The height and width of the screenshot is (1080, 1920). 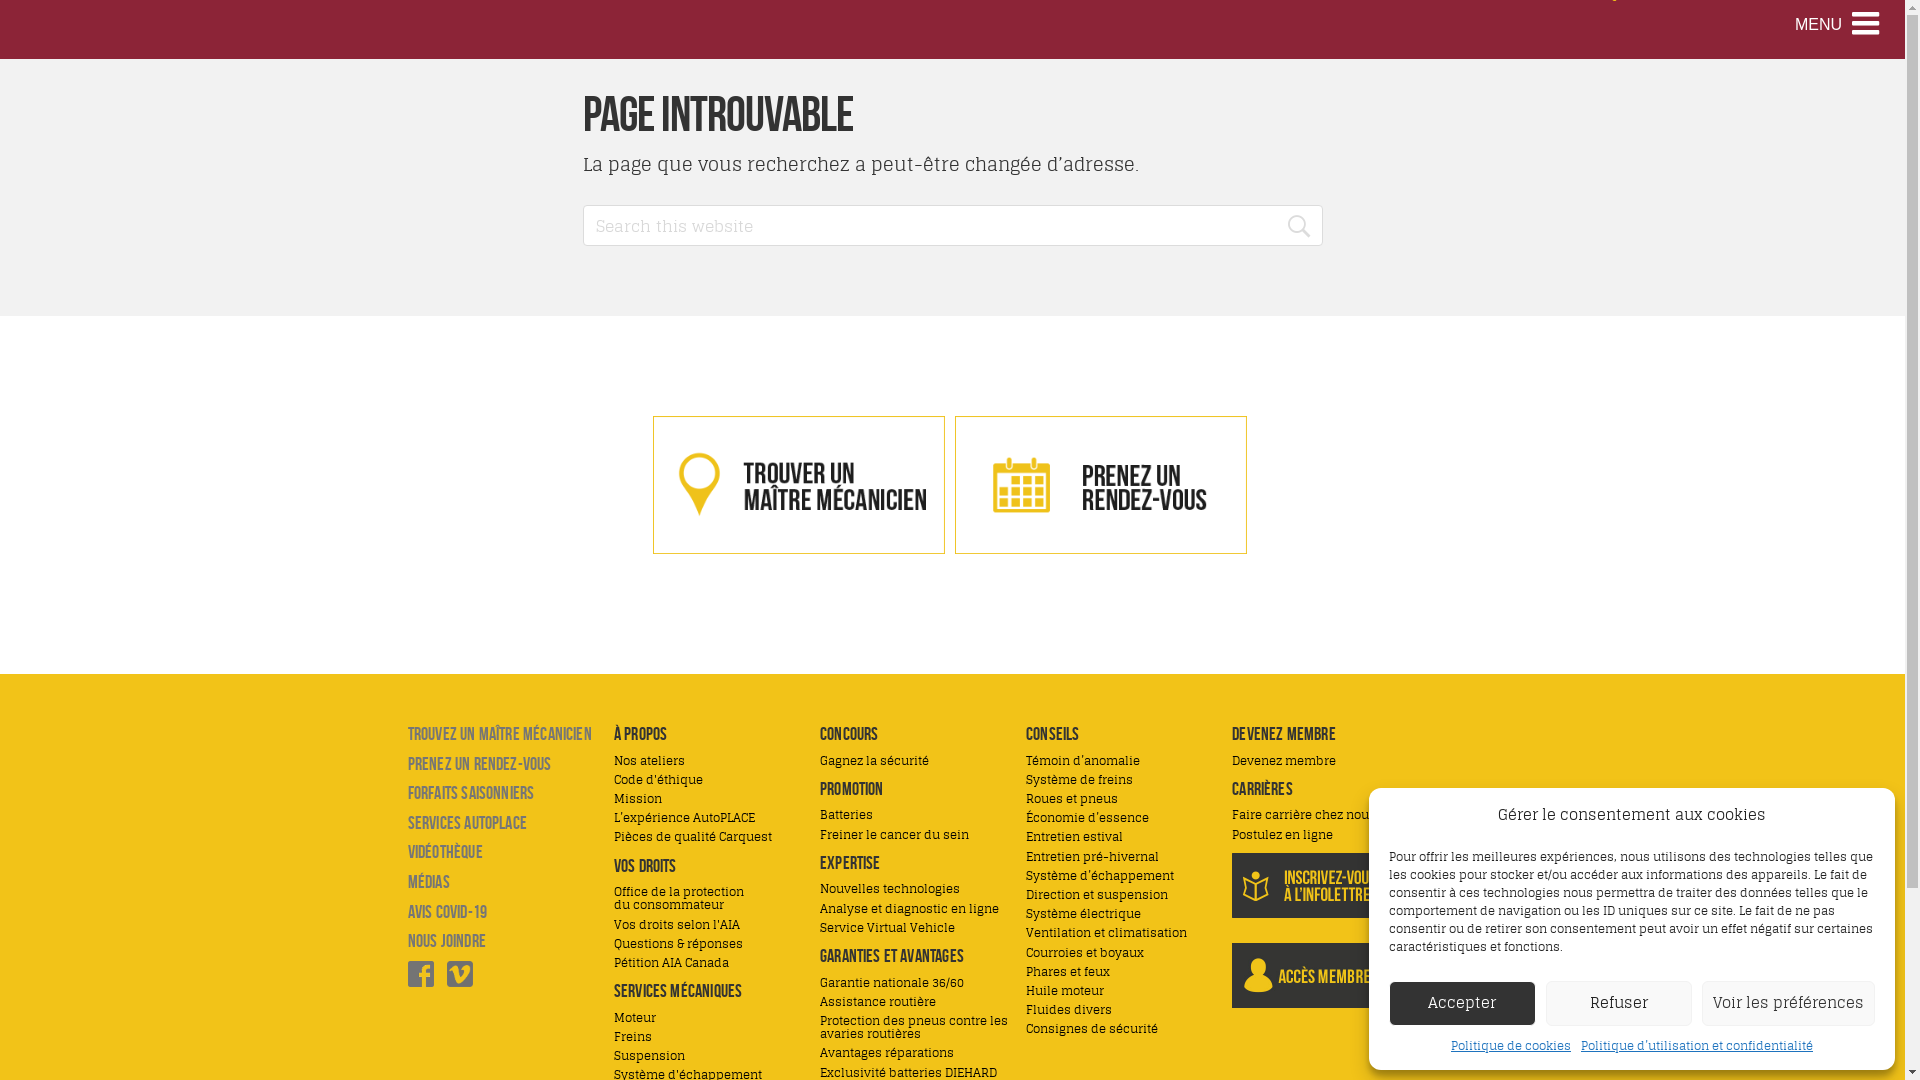 I want to click on FORFAITS SAISONNIERS, so click(x=472, y=793).